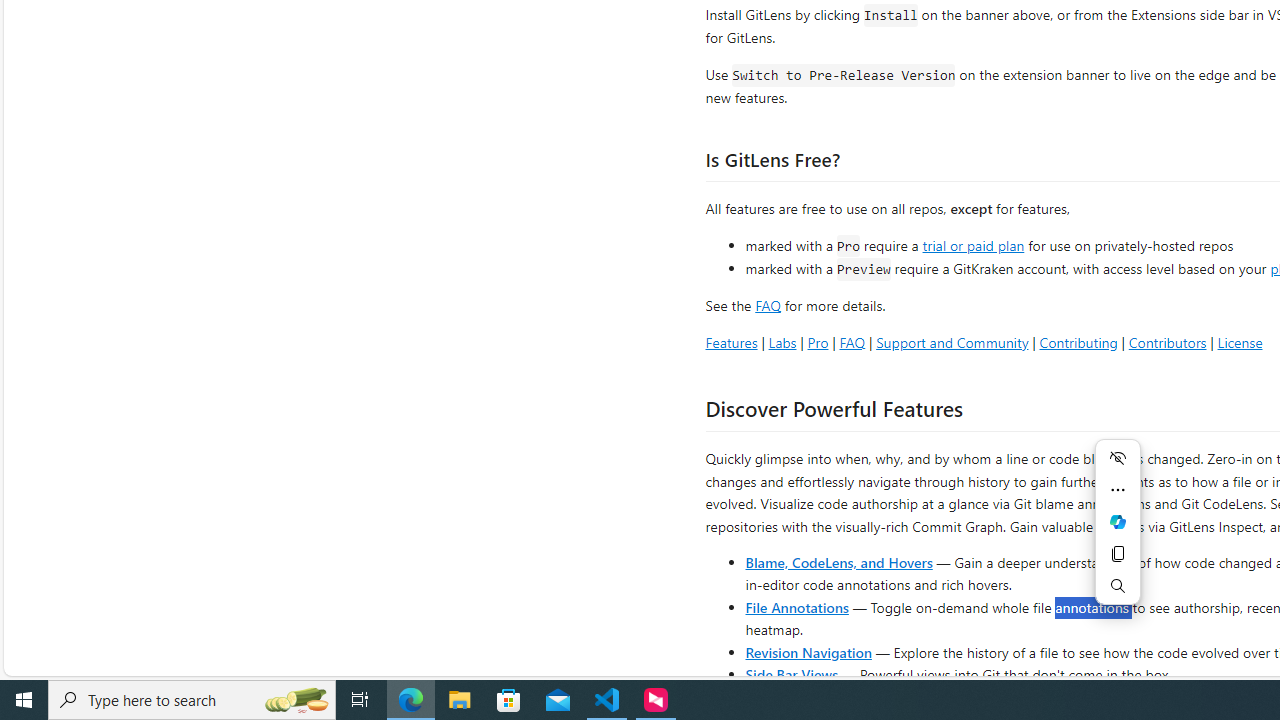  I want to click on Ask Copilot, so click(1118, 522).